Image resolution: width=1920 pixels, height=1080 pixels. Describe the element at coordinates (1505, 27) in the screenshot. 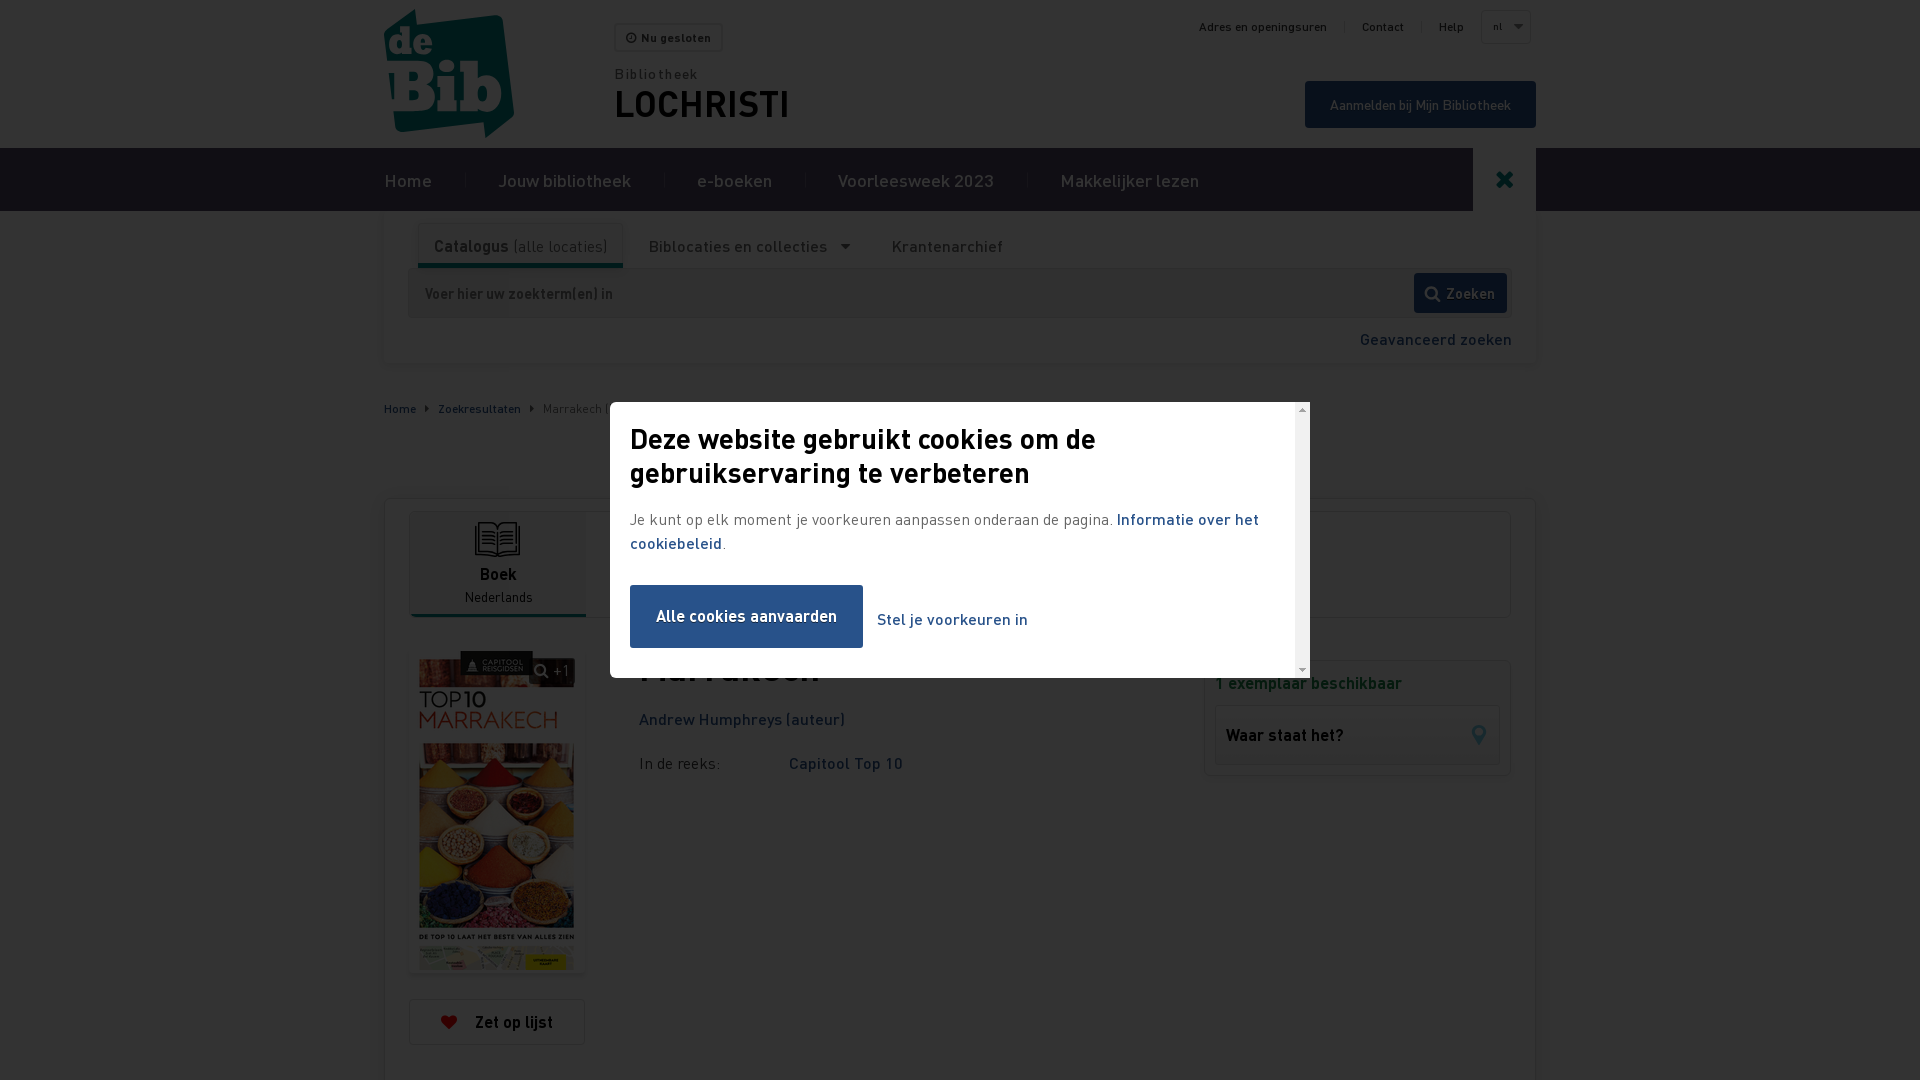

I see `nl` at that location.